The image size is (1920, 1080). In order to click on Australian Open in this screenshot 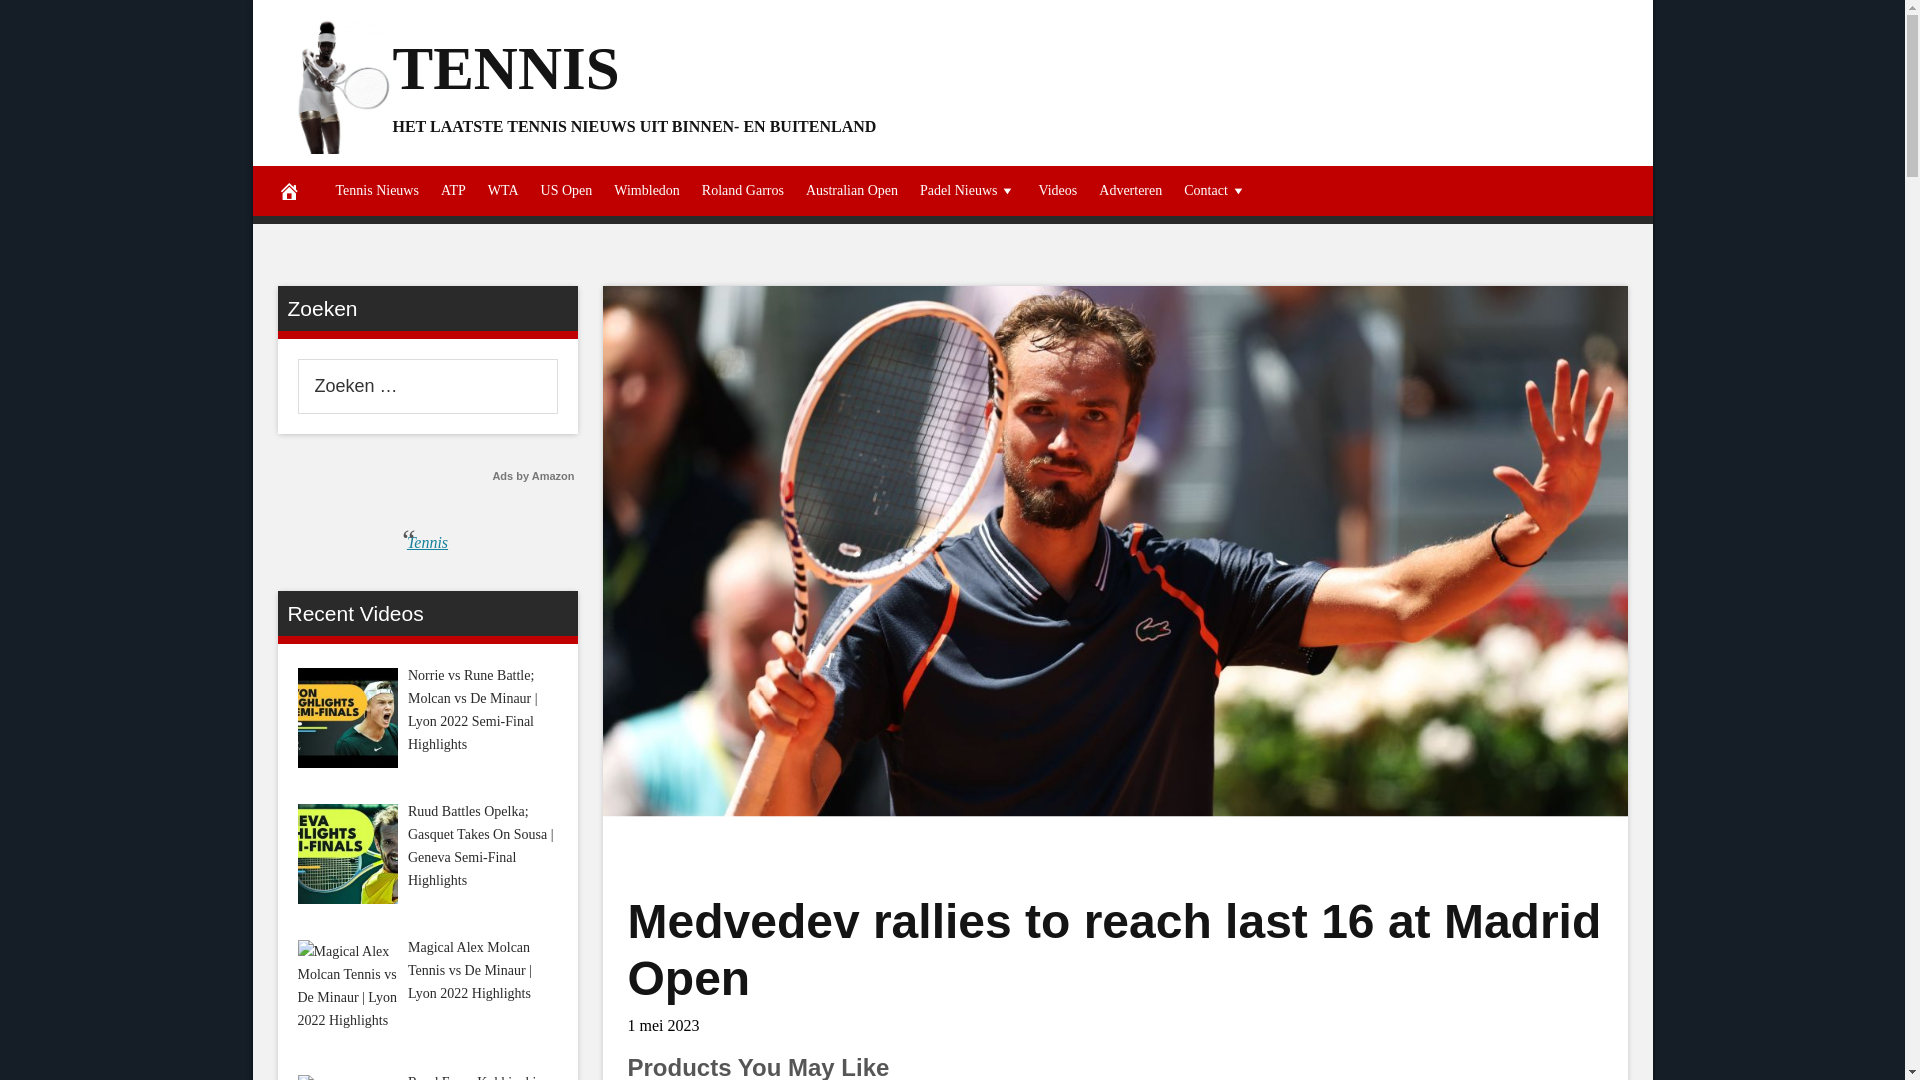, I will do `click(851, 191)`.